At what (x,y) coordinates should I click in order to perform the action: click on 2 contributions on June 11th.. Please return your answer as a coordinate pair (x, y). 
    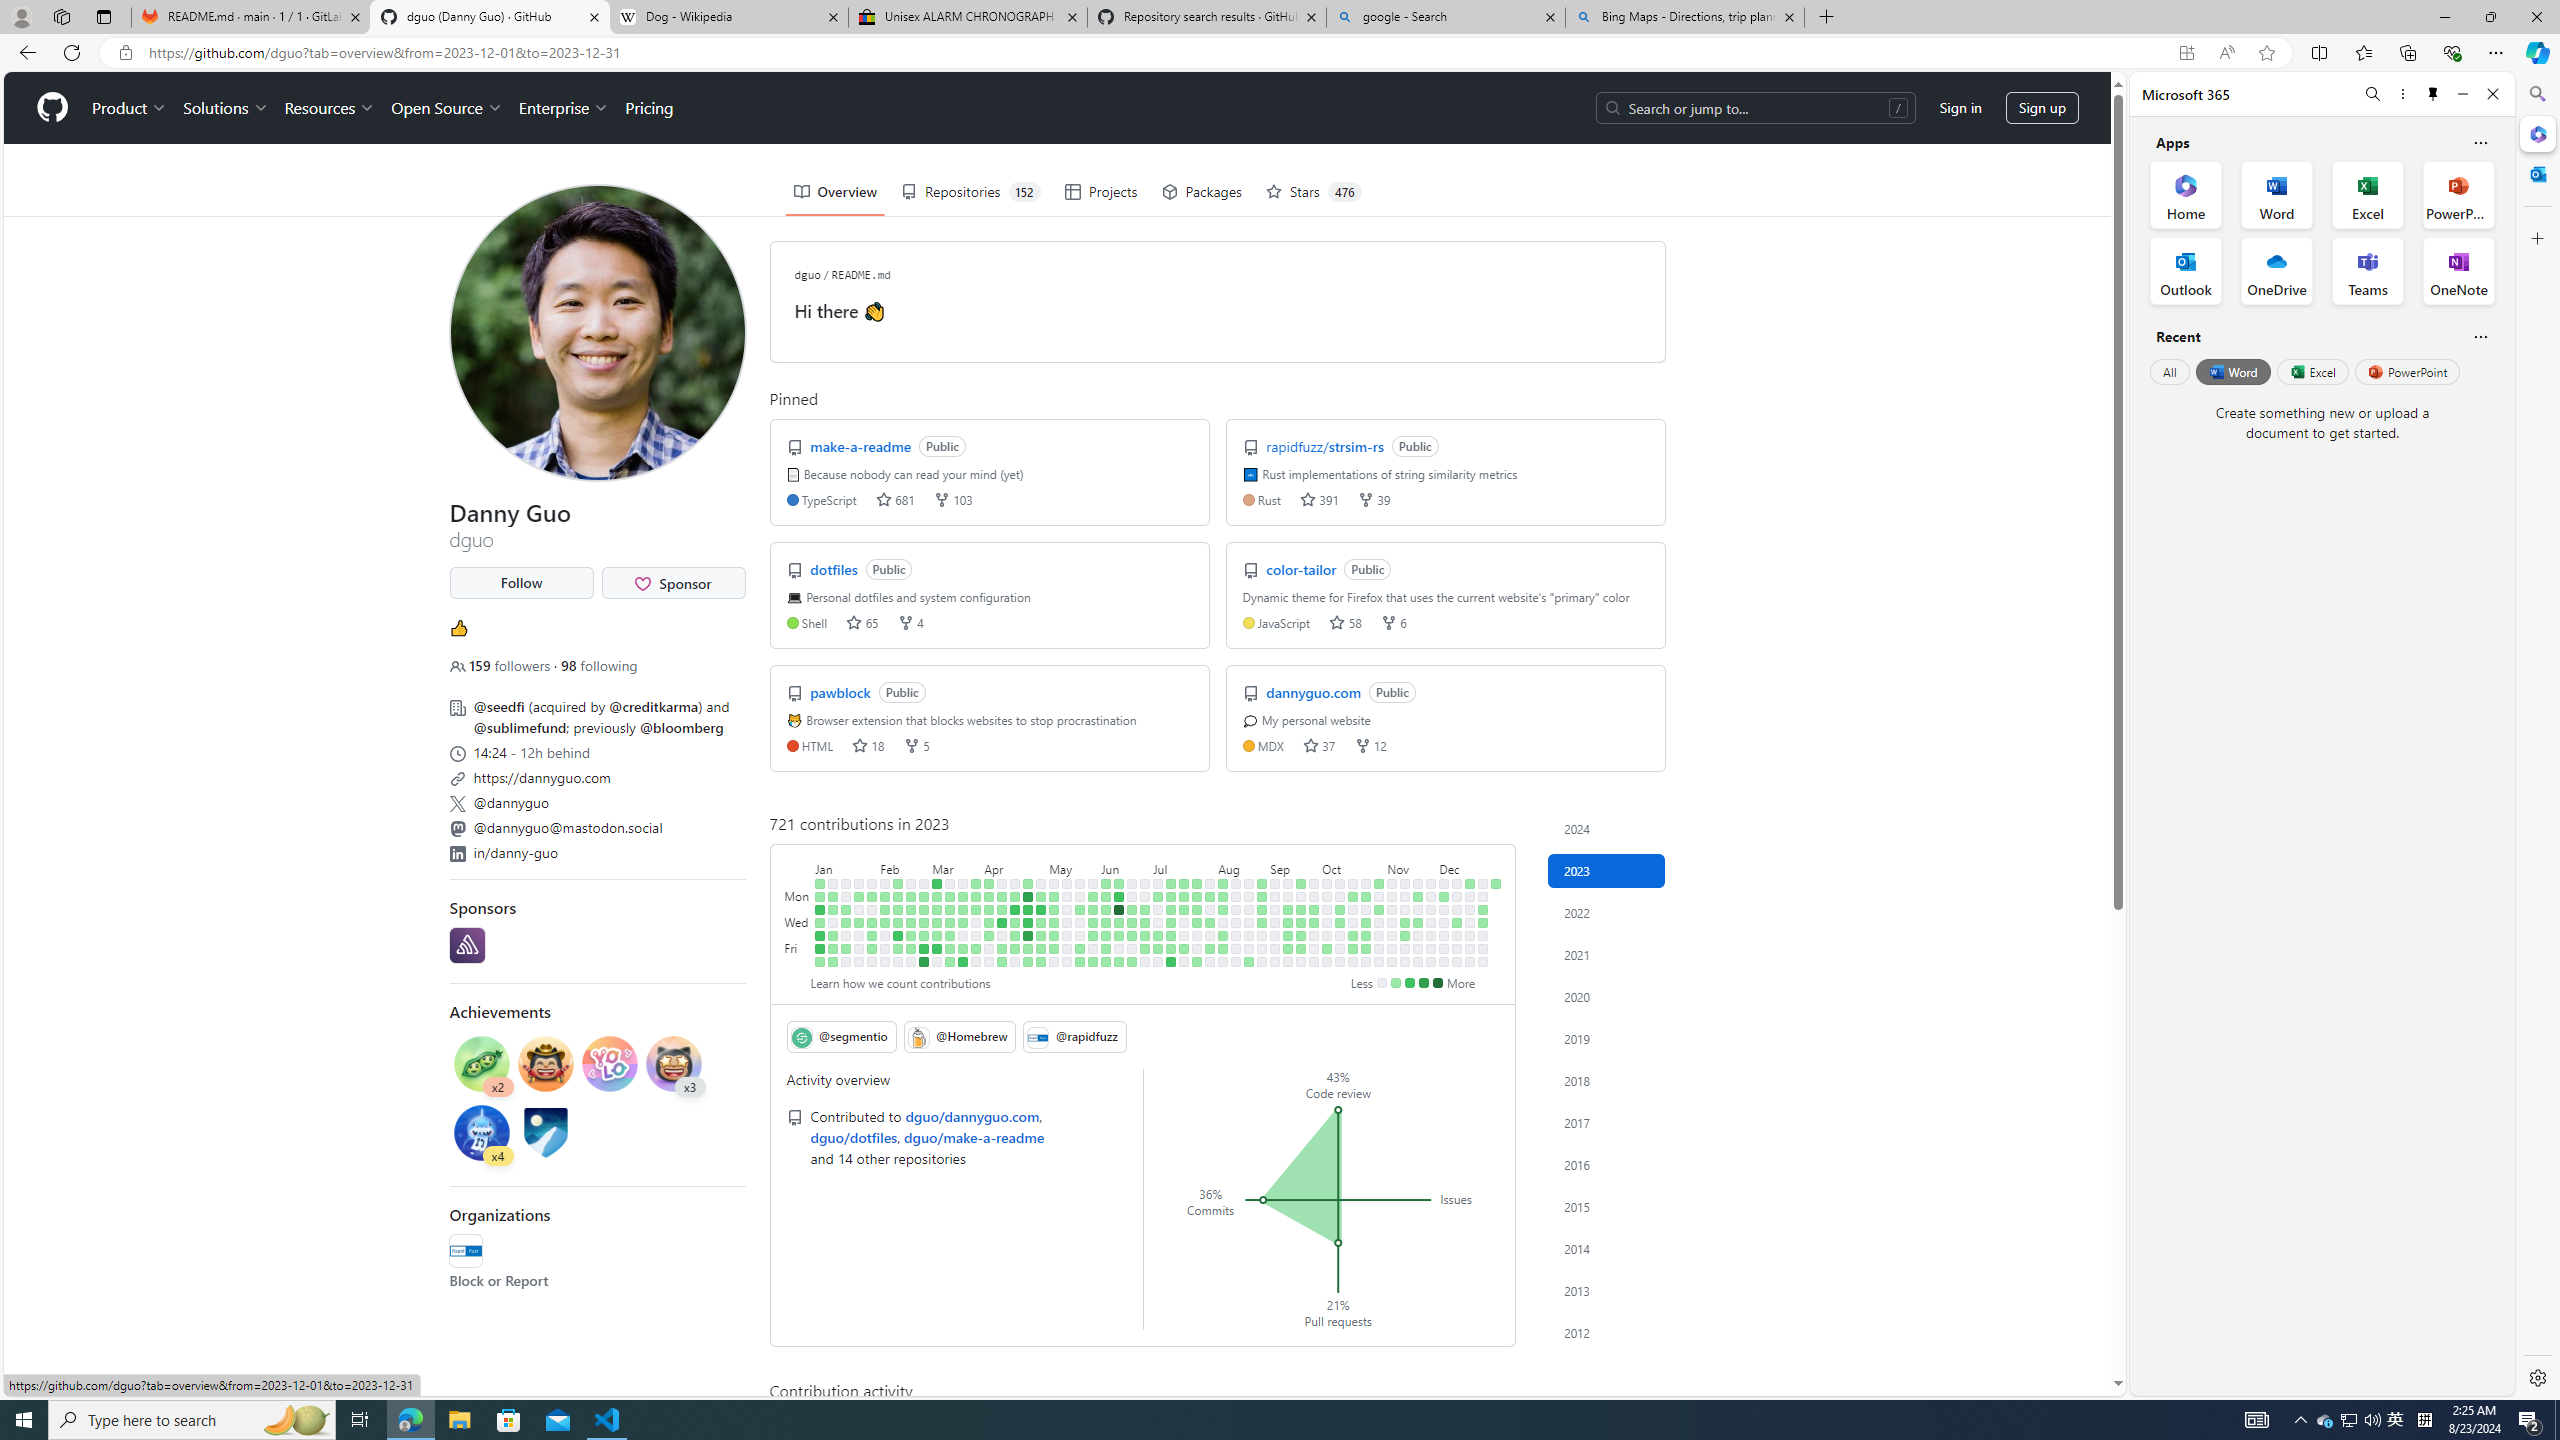
    Looking at the image, I should click on (1118, 883).